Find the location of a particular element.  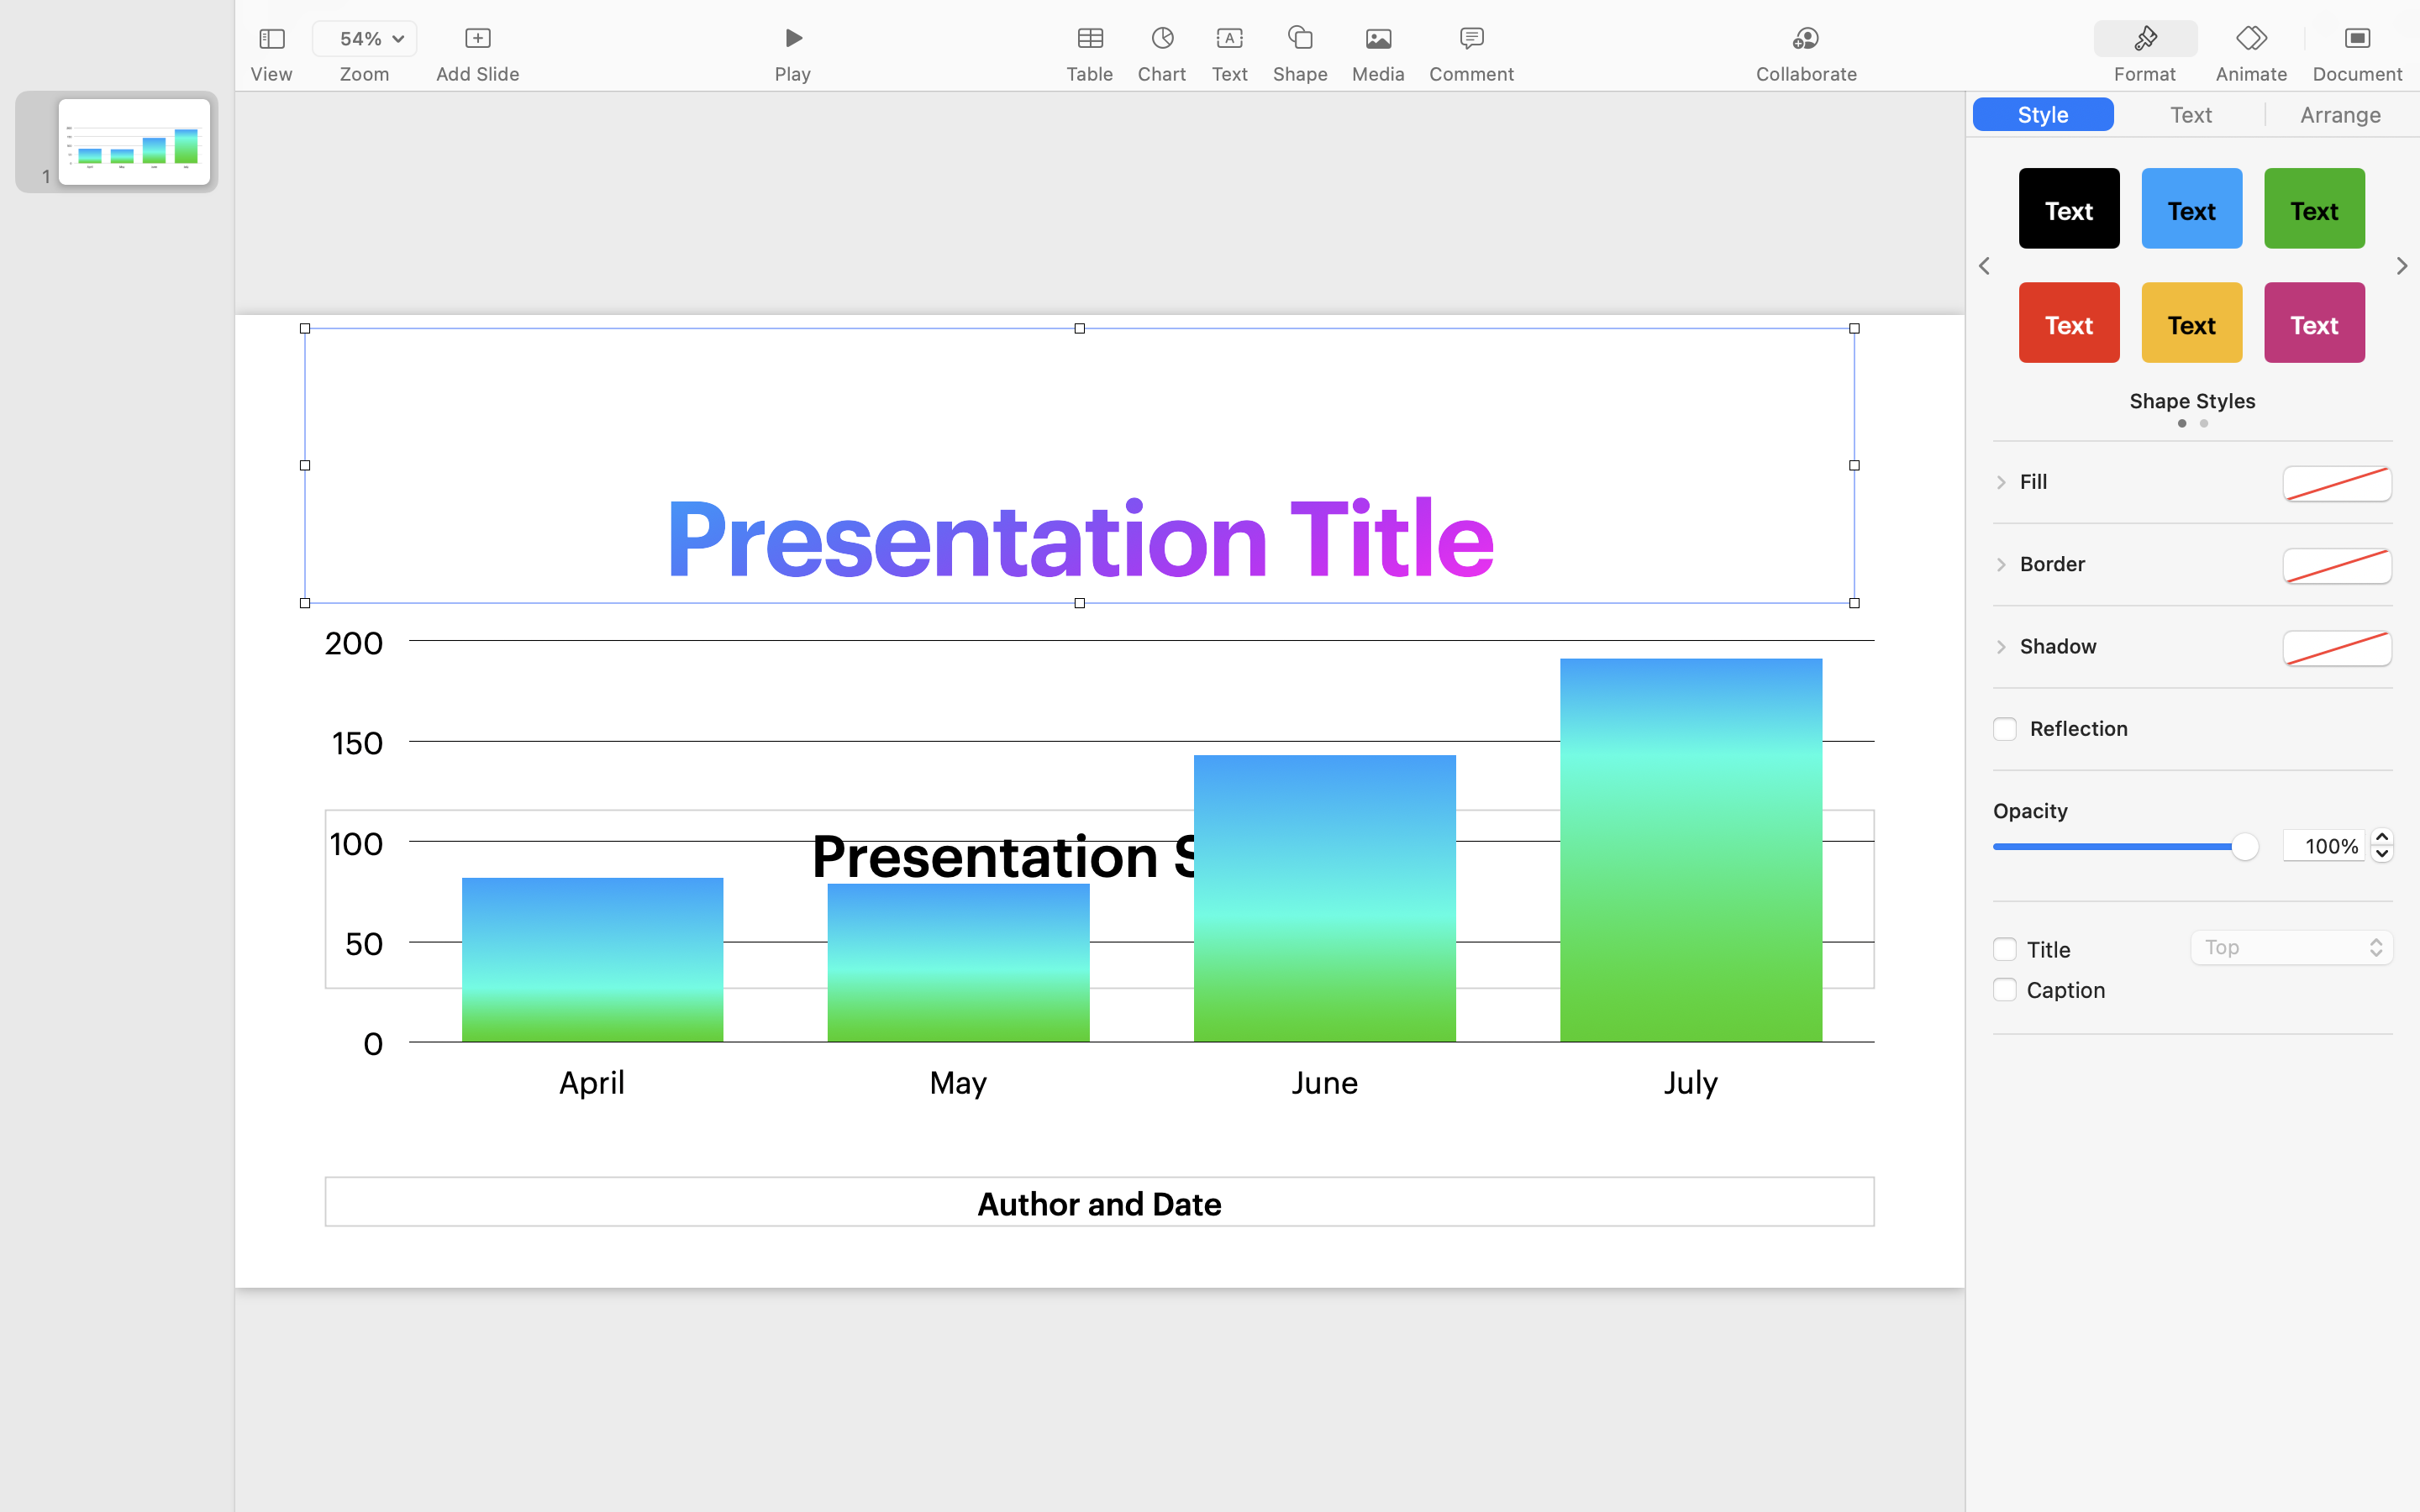

Top is located at coordinates (2293, 950).